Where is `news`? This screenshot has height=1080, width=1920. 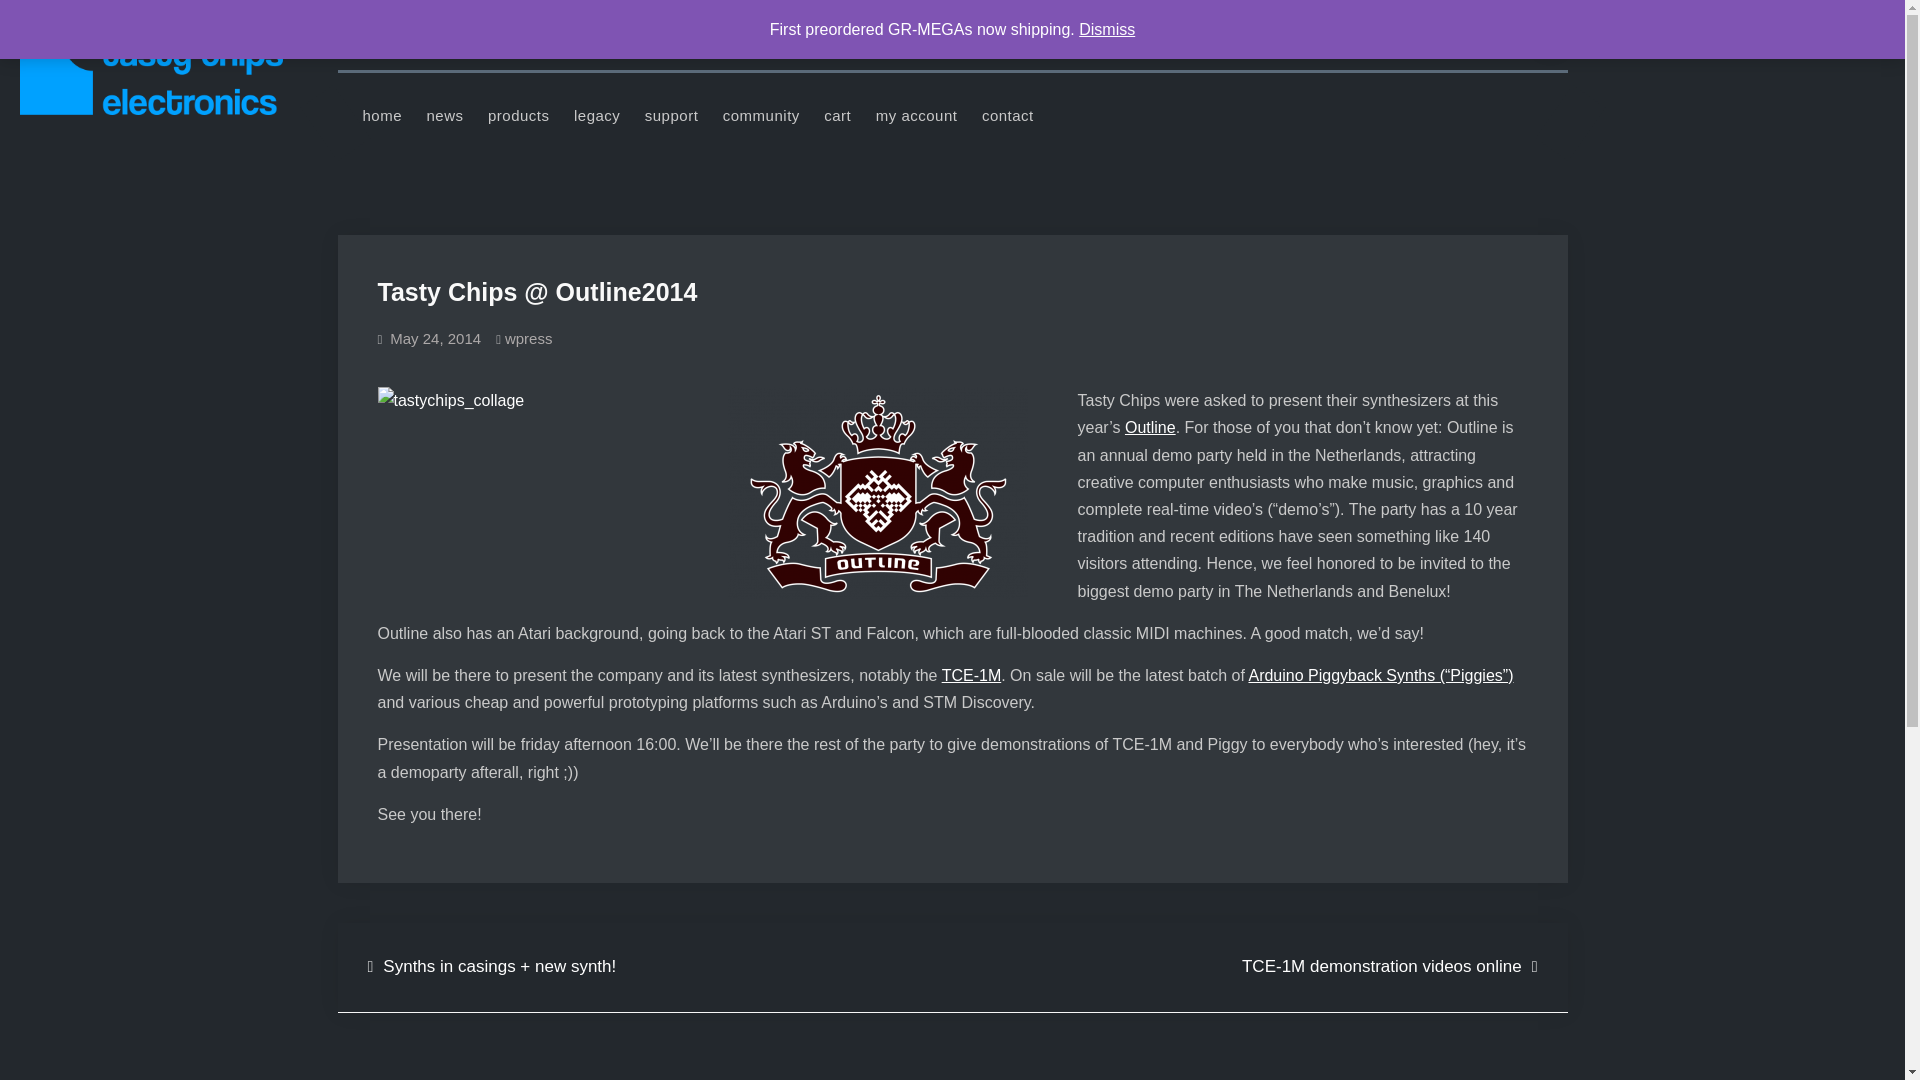
news is located at coordinates (444, 116).